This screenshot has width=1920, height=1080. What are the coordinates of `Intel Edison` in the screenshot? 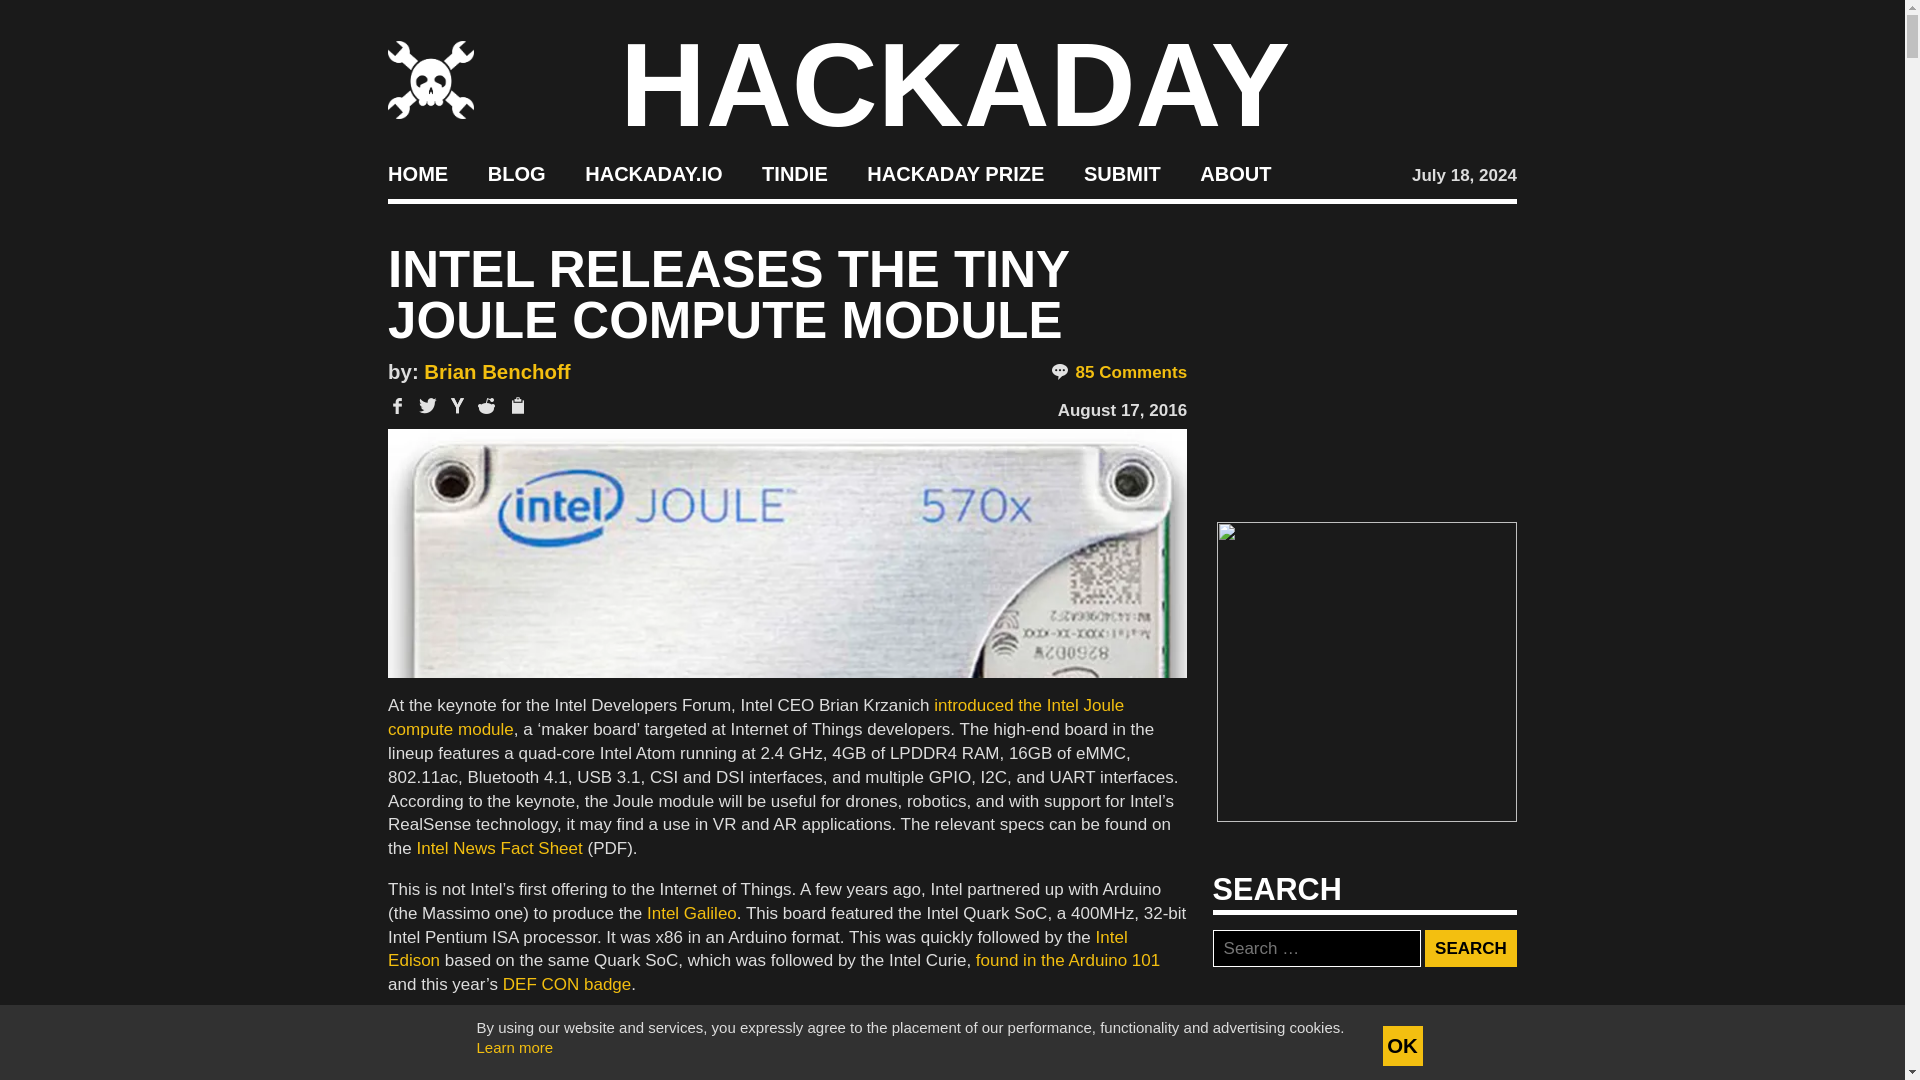 It's located at (758, 948).